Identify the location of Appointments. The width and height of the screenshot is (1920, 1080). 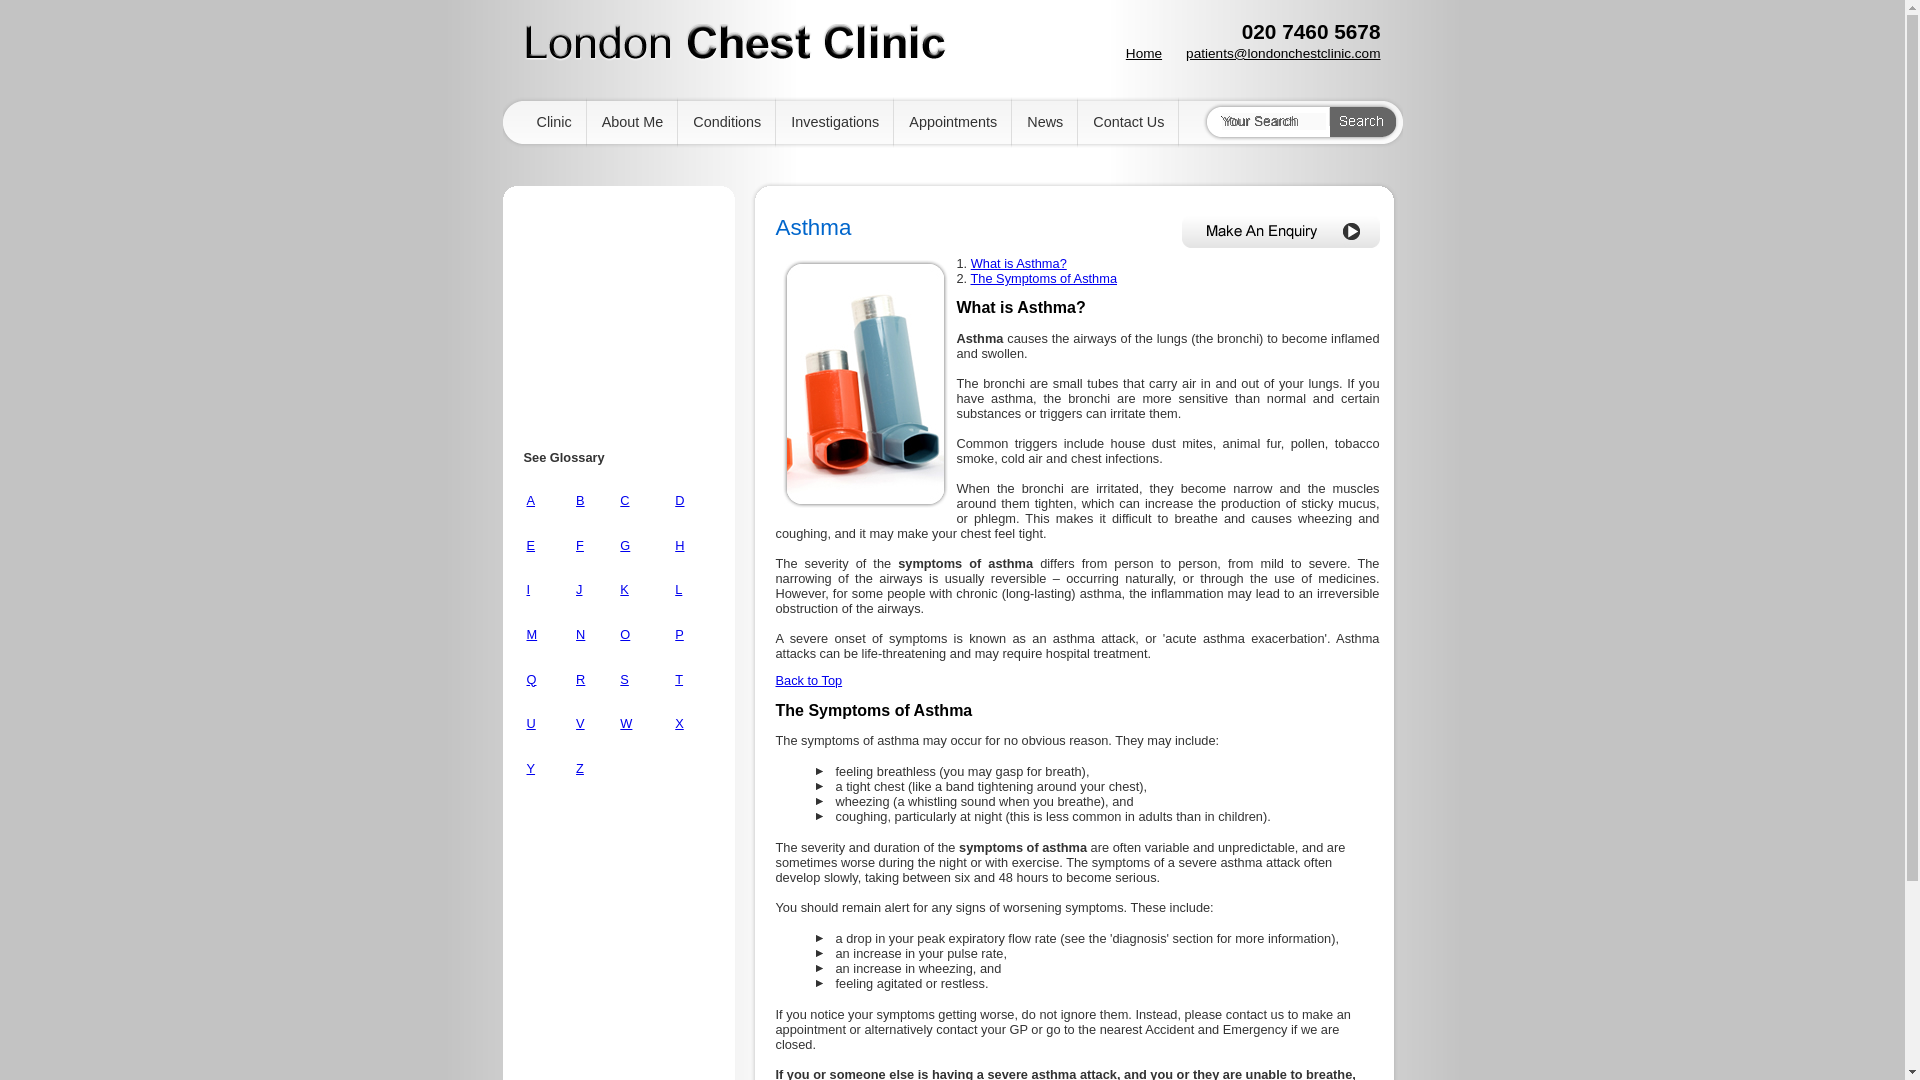
(952, 122).